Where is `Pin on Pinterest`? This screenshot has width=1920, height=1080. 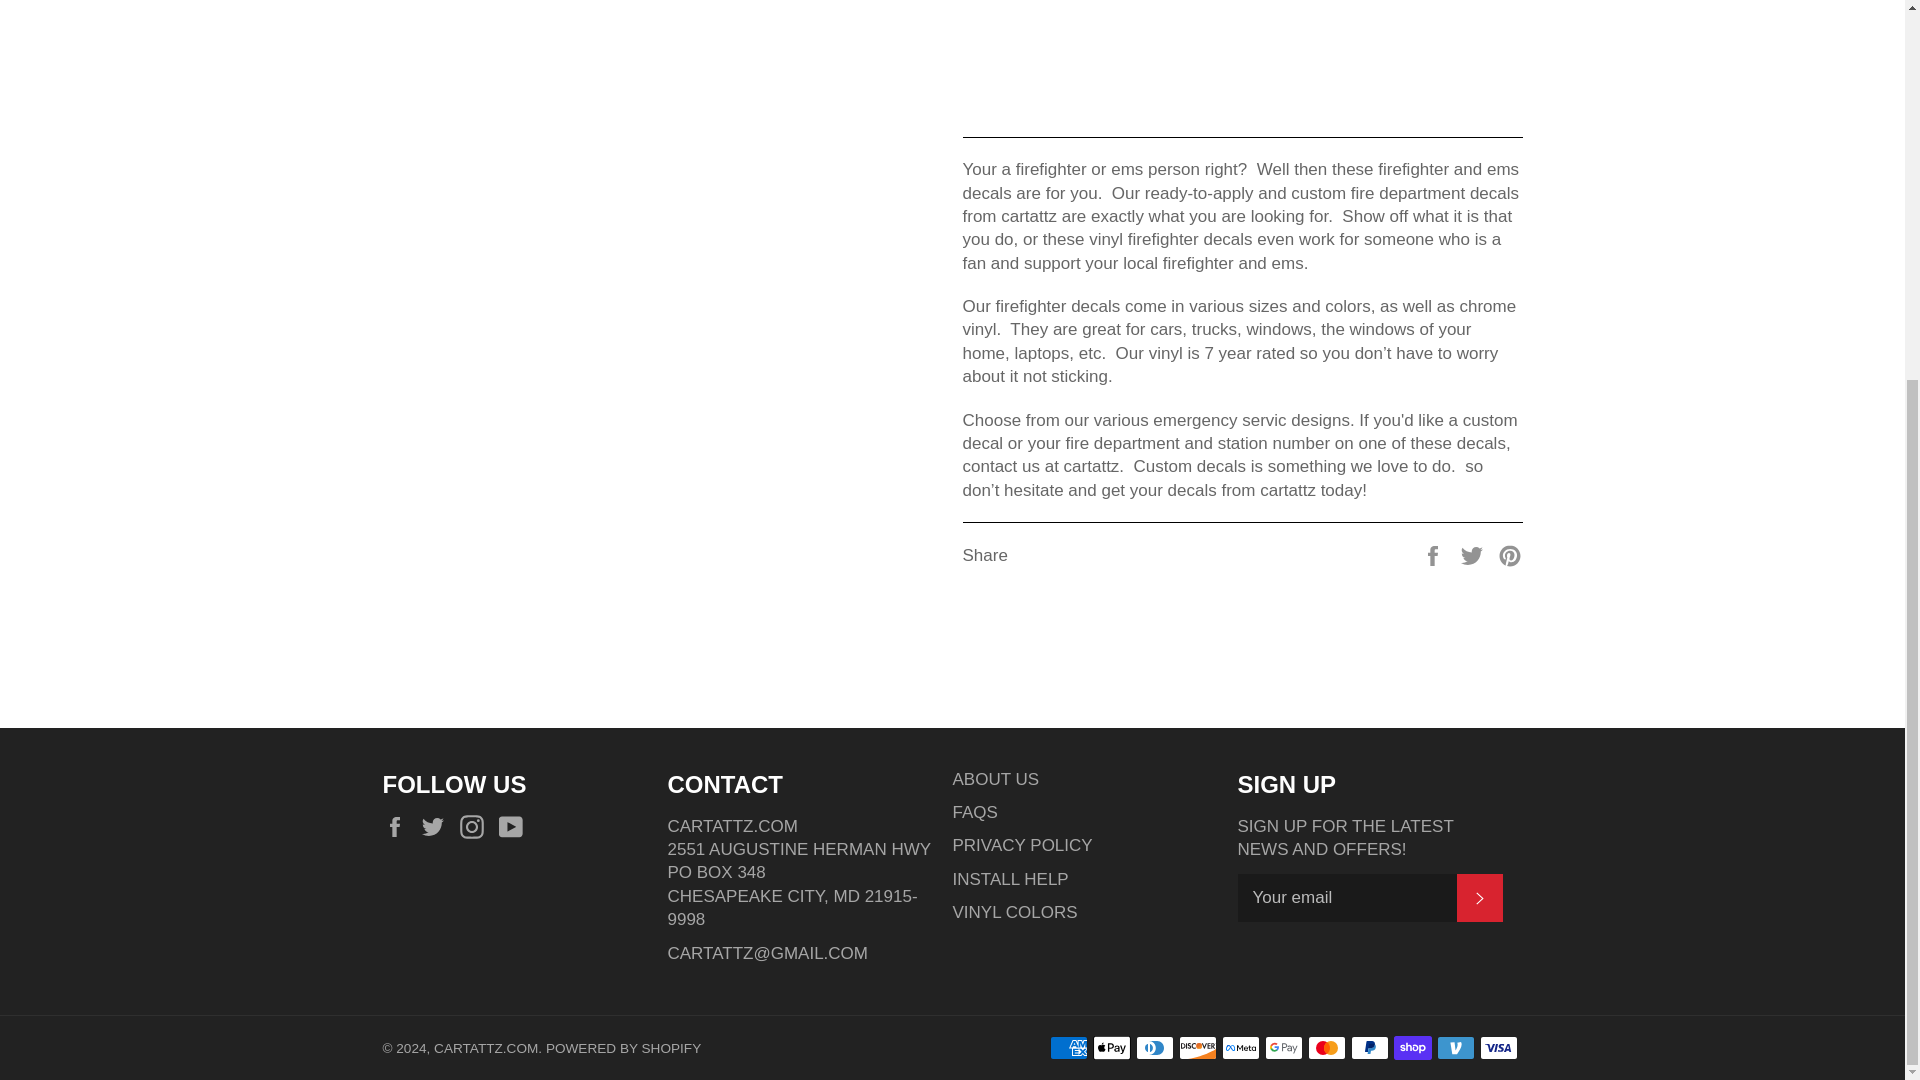
Pin on Pinterest is located at coordinates (1510, 554).